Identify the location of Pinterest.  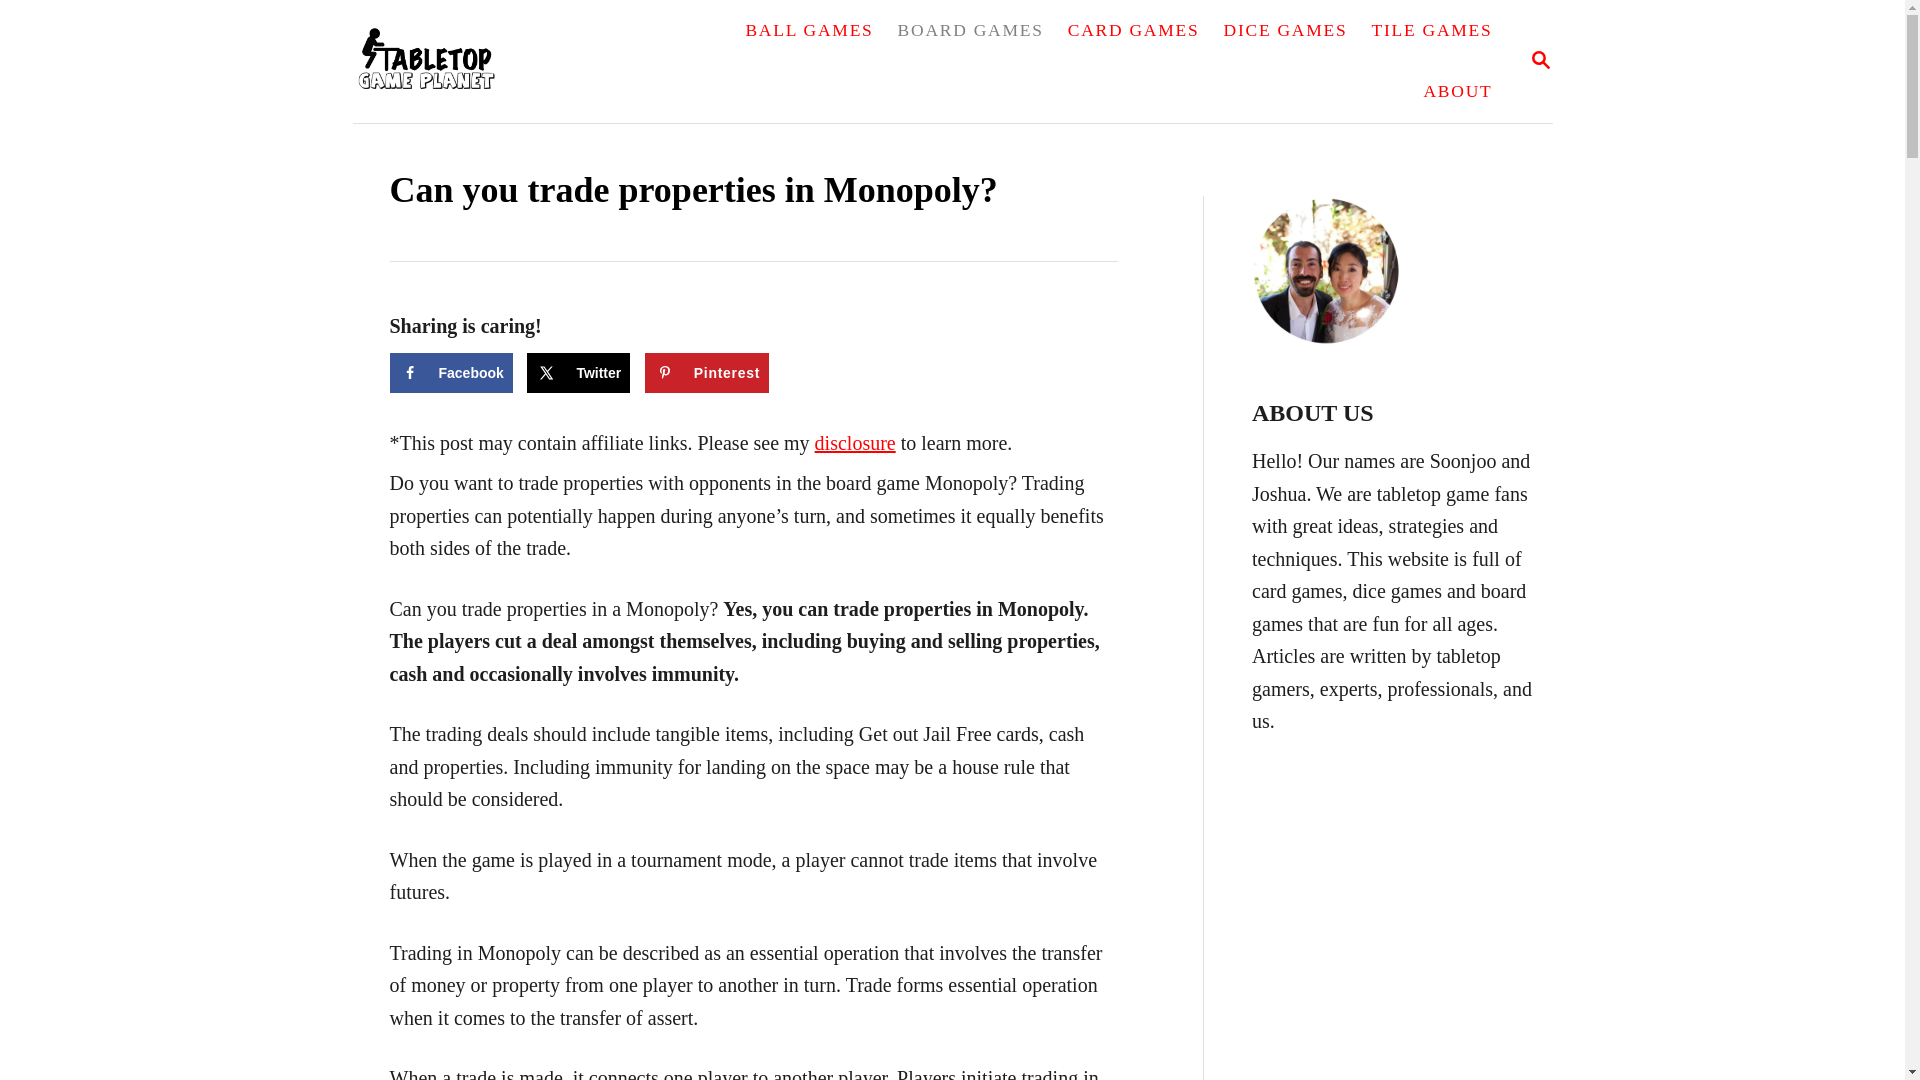
(707, 372).